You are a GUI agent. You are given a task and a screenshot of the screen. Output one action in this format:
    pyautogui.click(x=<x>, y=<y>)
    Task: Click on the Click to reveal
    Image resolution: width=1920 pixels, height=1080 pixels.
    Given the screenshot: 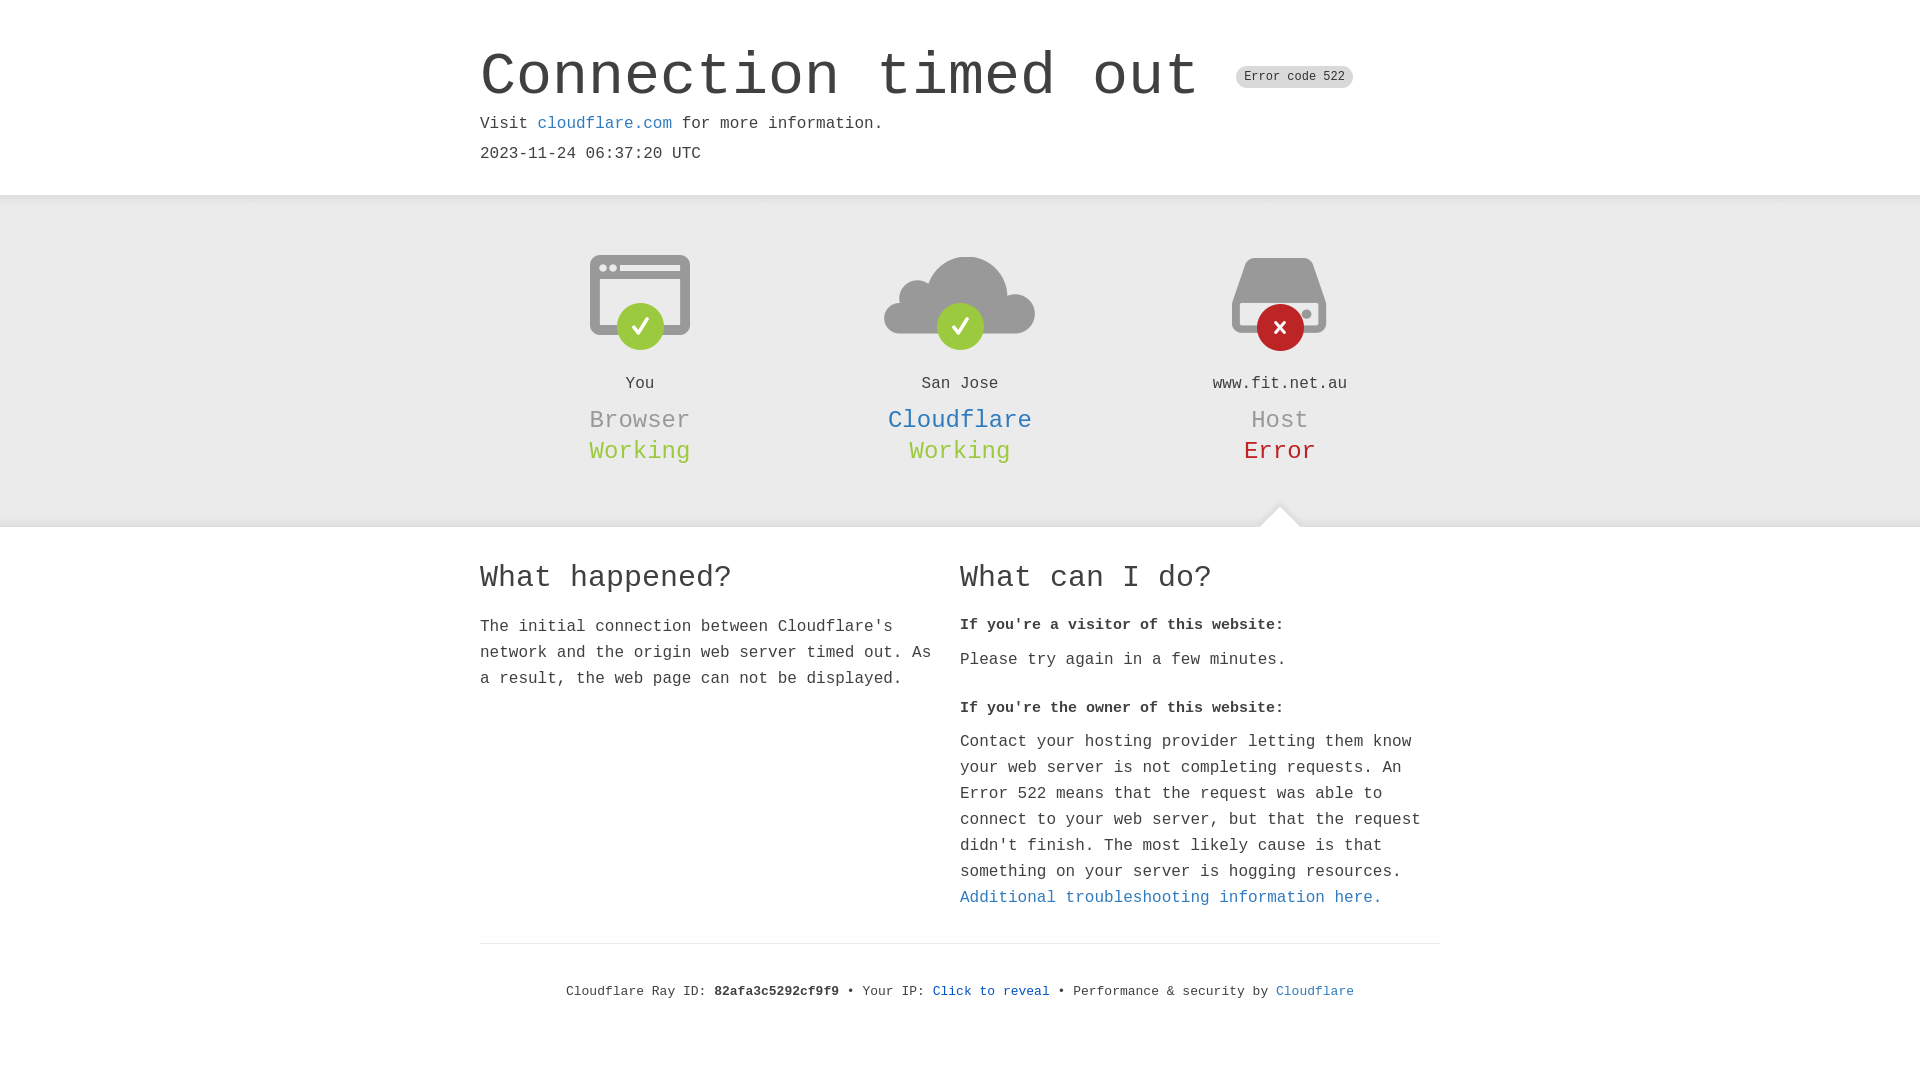 What is the action you would take?
    pyautogui.click(x=992, y=992)
    